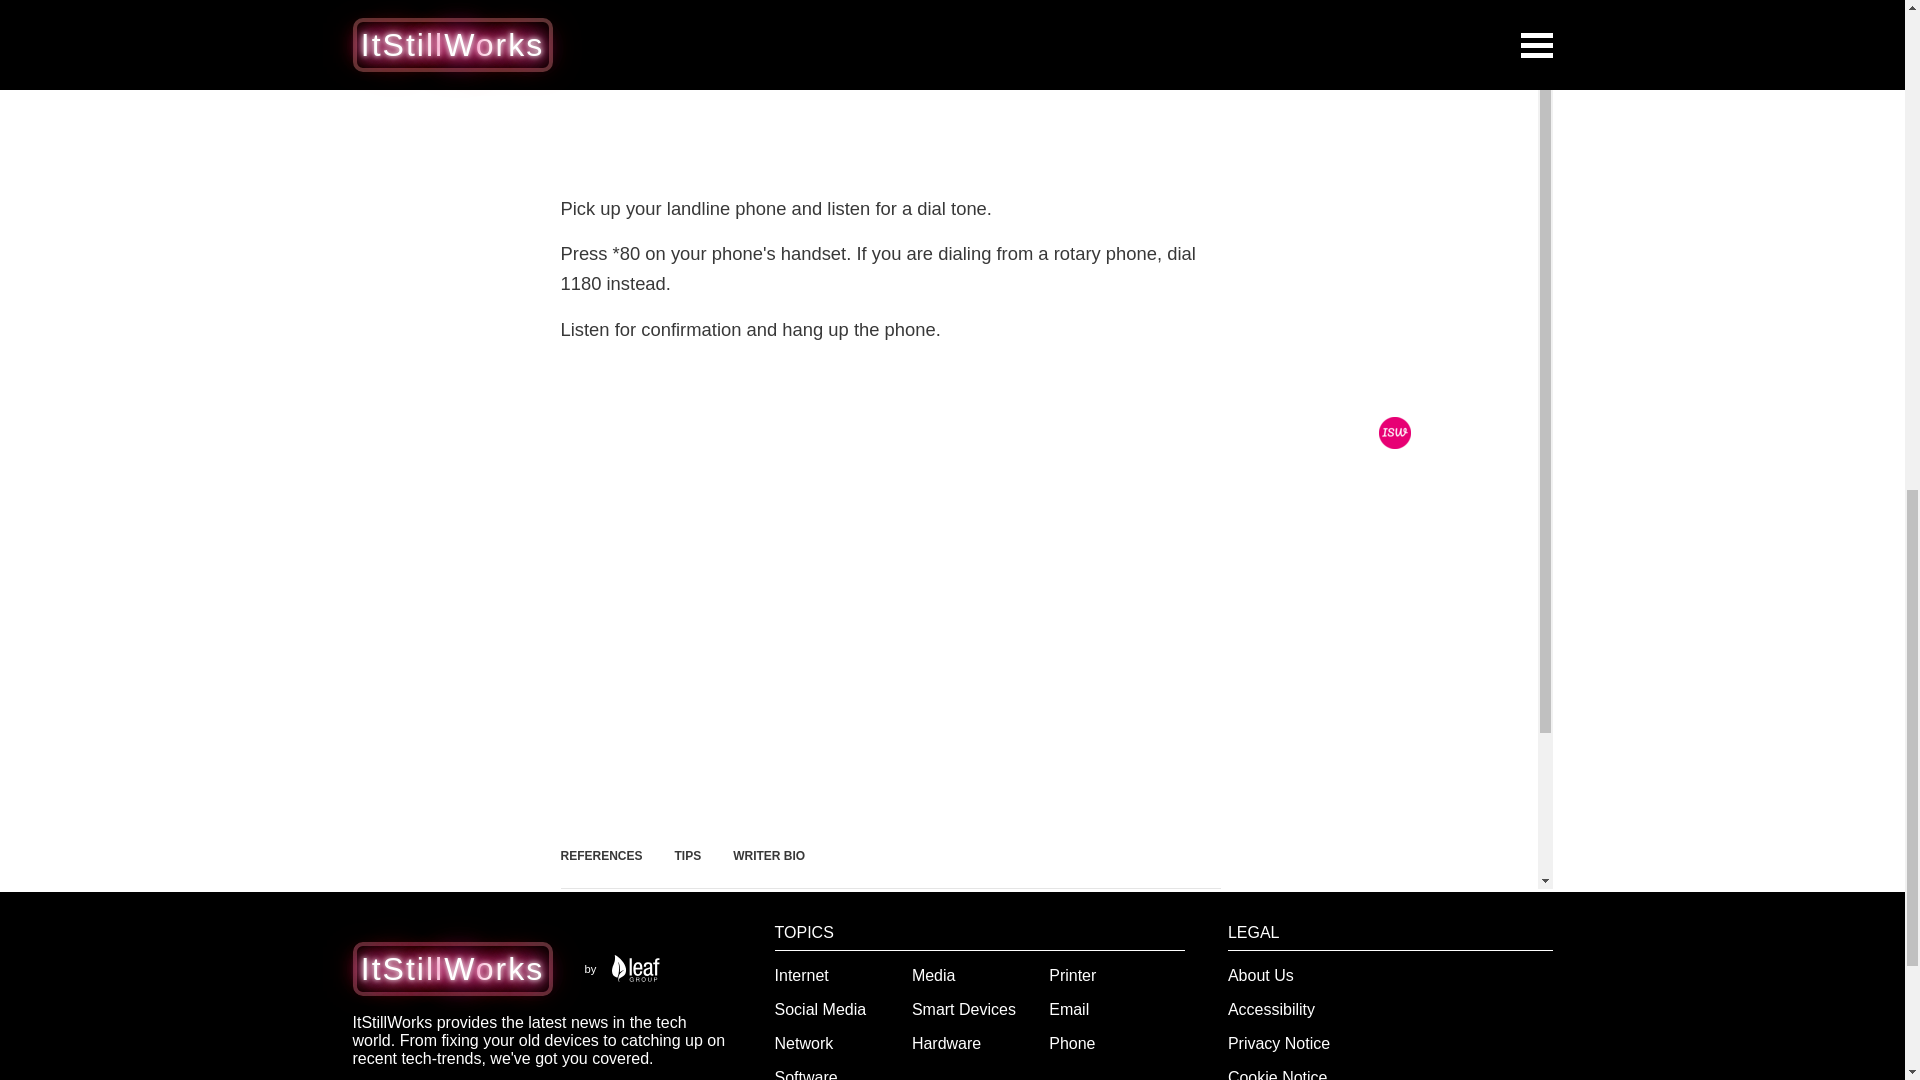  What do you see at coordinates (1278, 1074) in the screenshot?
I see `Cookie Notice` at bounding box center [1278, 1074].